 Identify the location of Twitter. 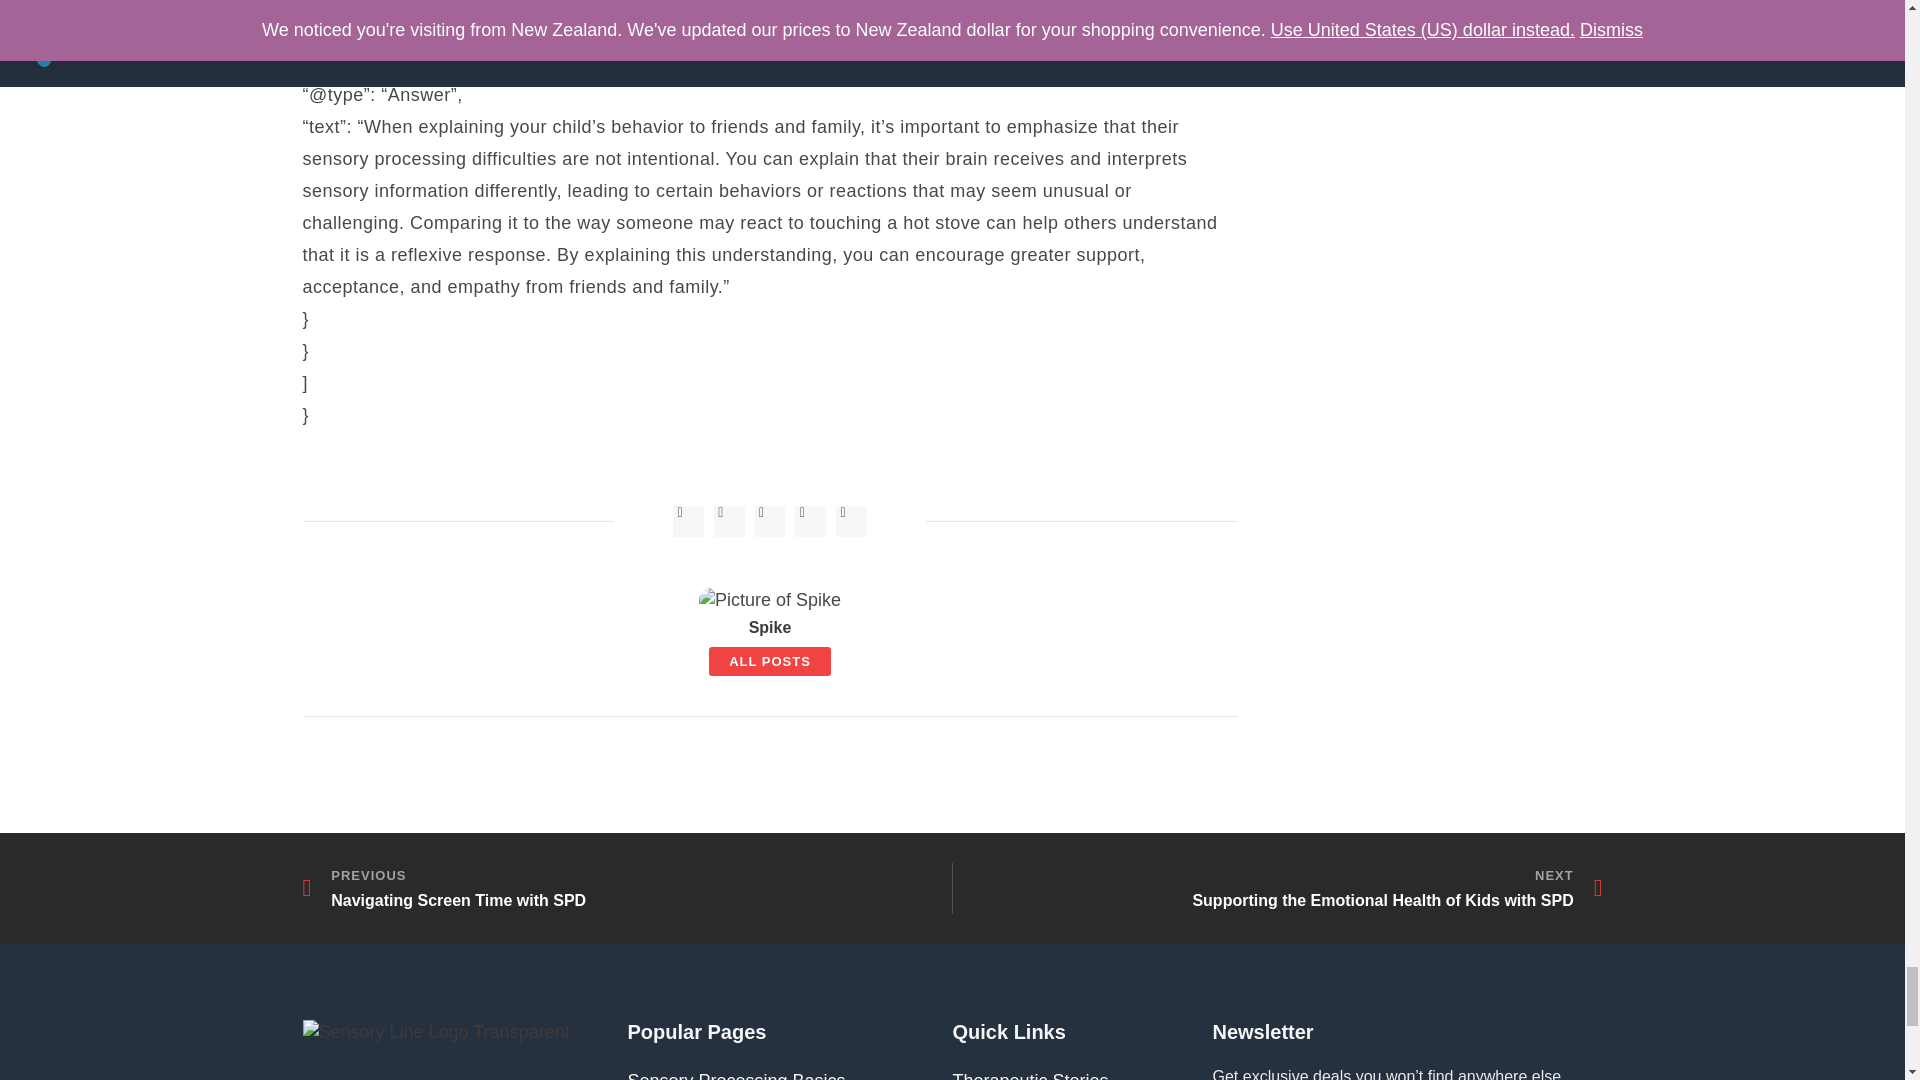
(626, 887).